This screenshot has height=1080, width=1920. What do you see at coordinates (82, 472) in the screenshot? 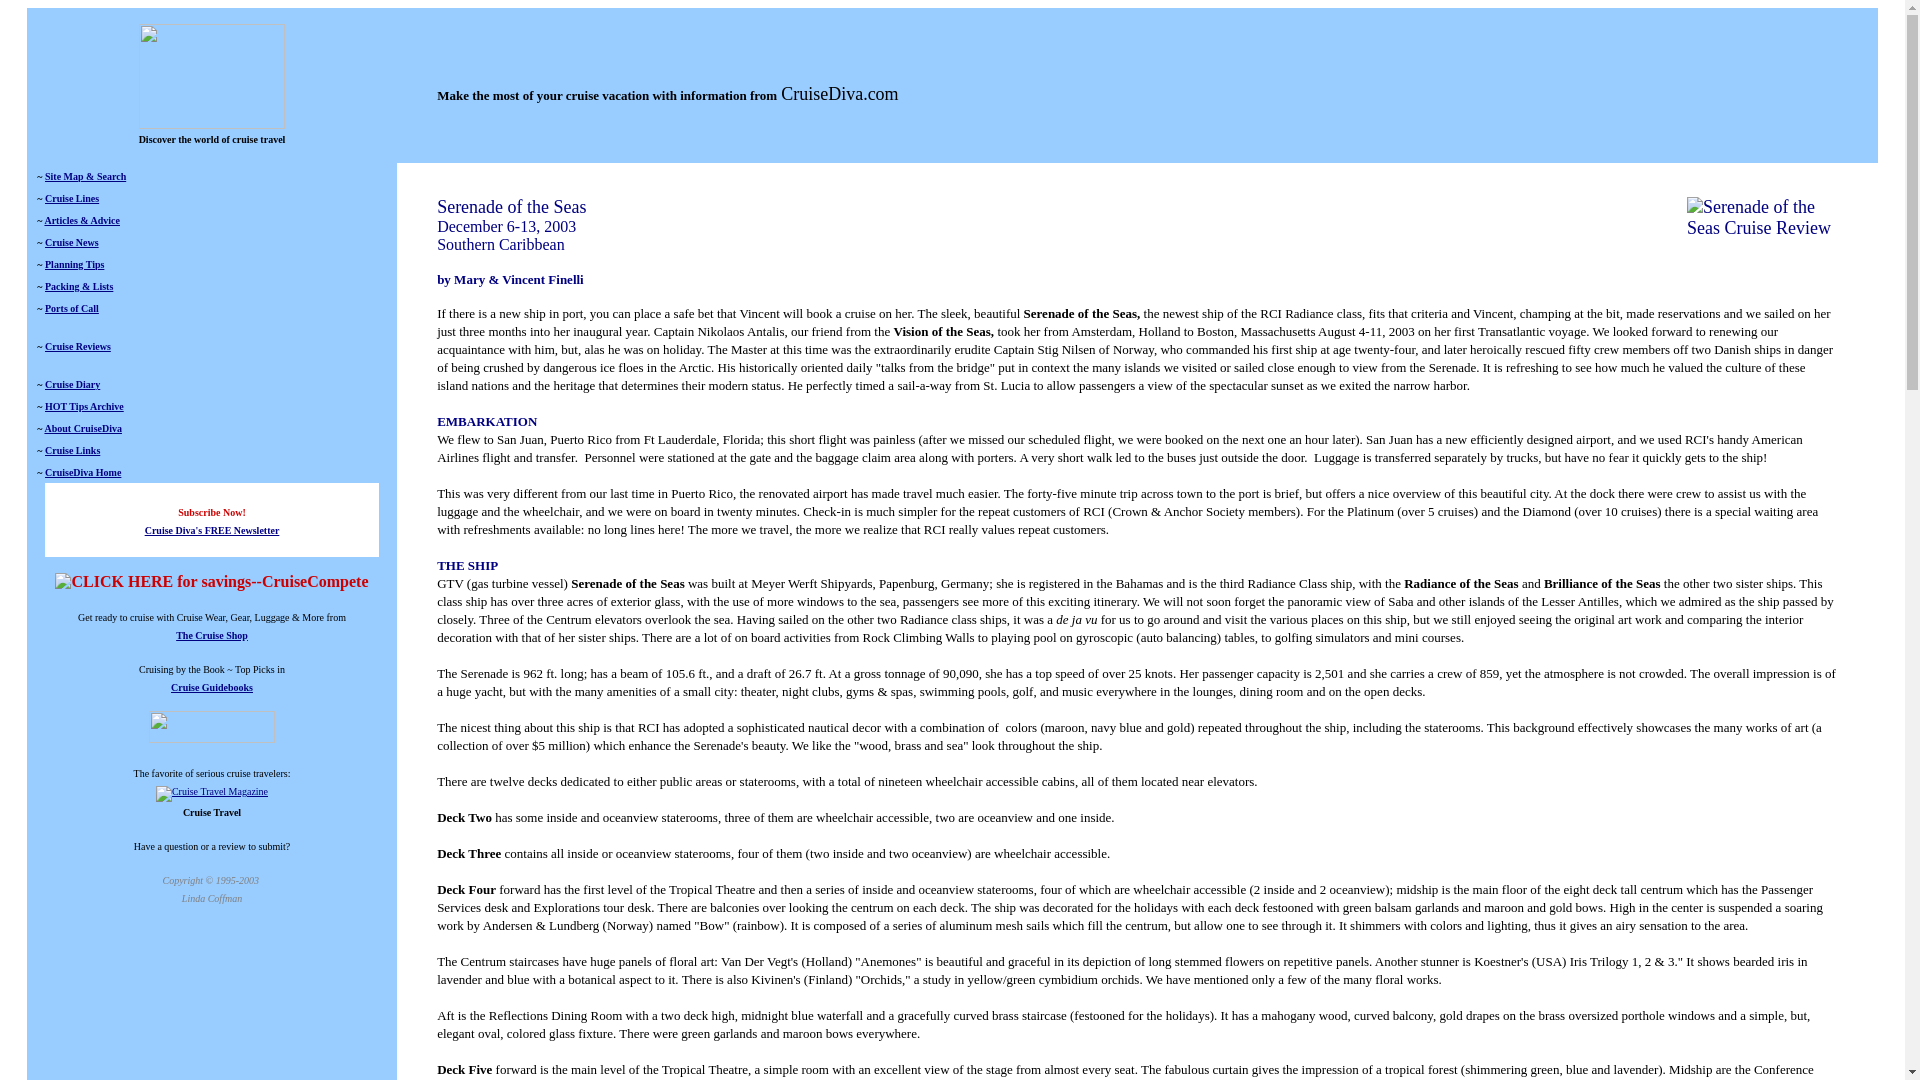
I see `CruiseDiva Home` at bounding box center [82, 472].